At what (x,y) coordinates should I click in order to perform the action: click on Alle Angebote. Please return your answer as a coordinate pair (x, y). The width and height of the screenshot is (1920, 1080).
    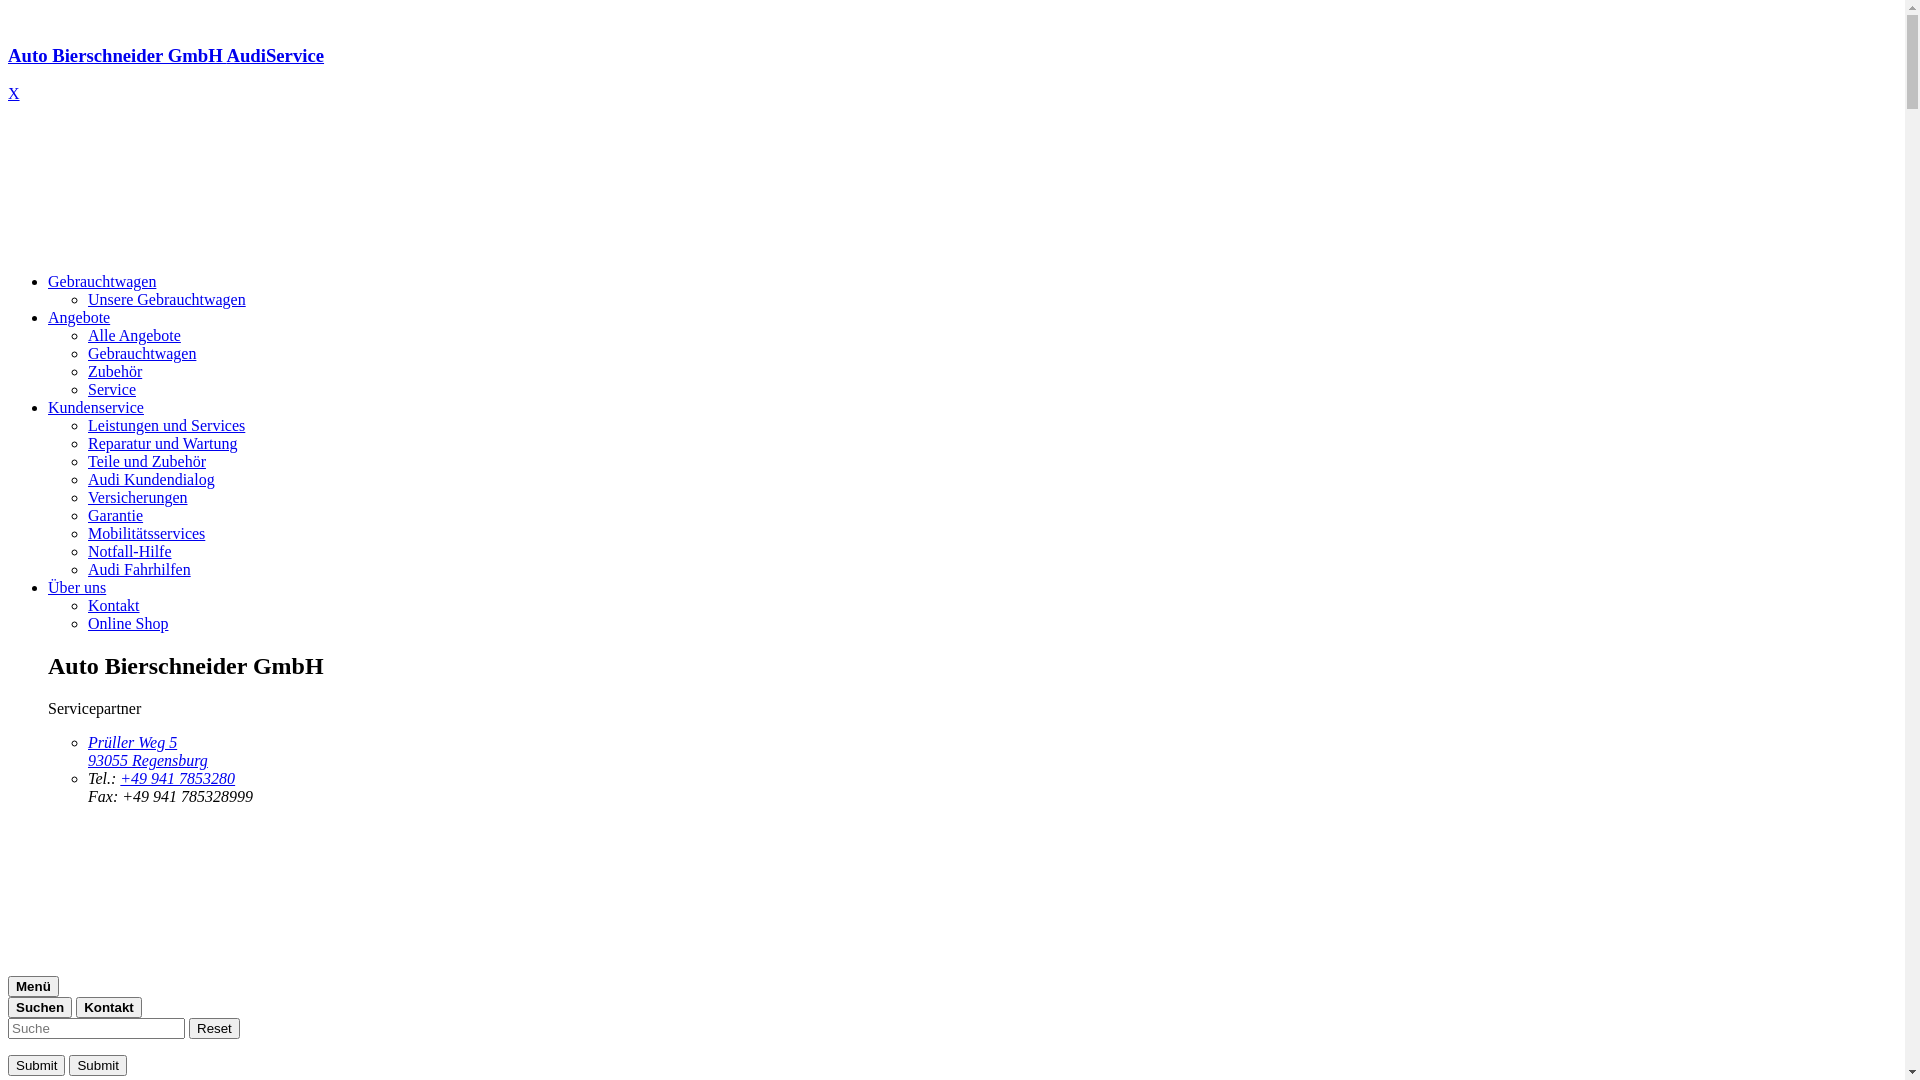
    Looking at the image, I should click on (134, 336).